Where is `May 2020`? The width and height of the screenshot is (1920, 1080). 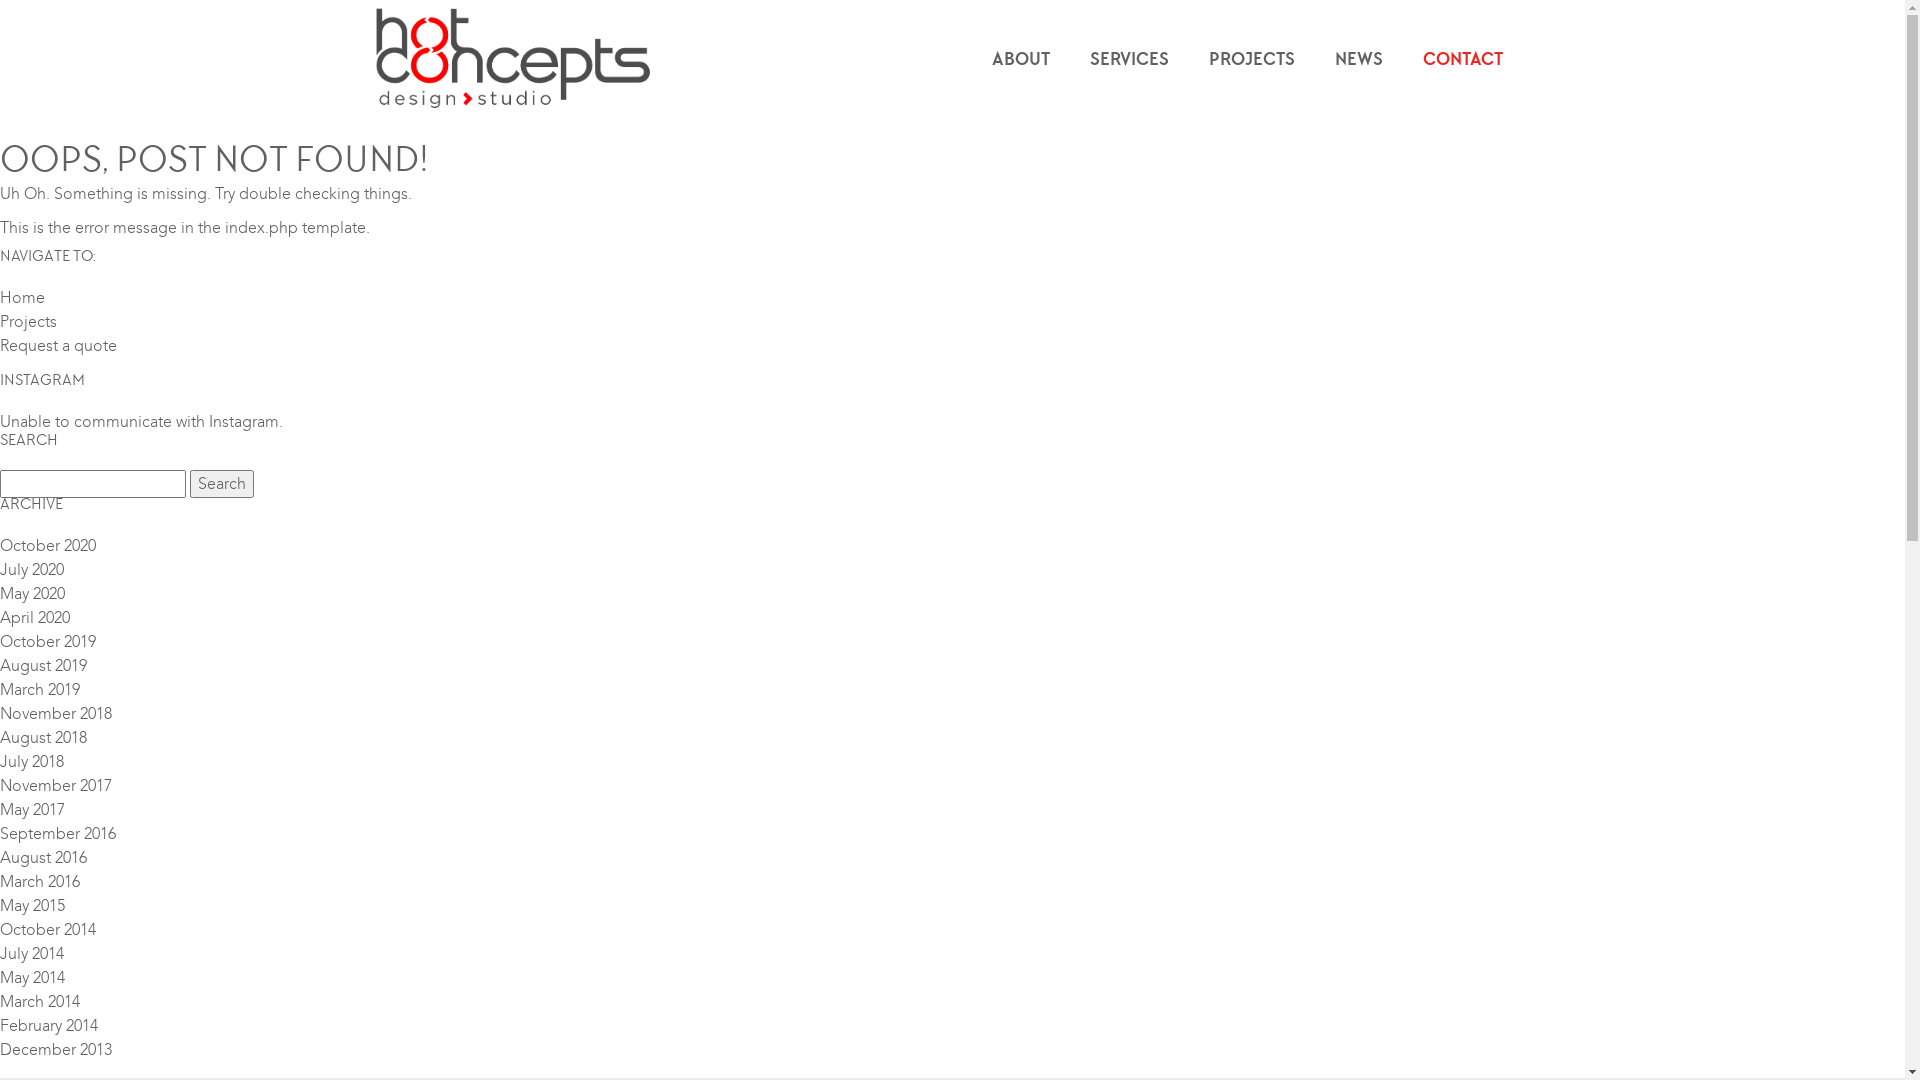
May 2020 is located at coordinates (32, 594).